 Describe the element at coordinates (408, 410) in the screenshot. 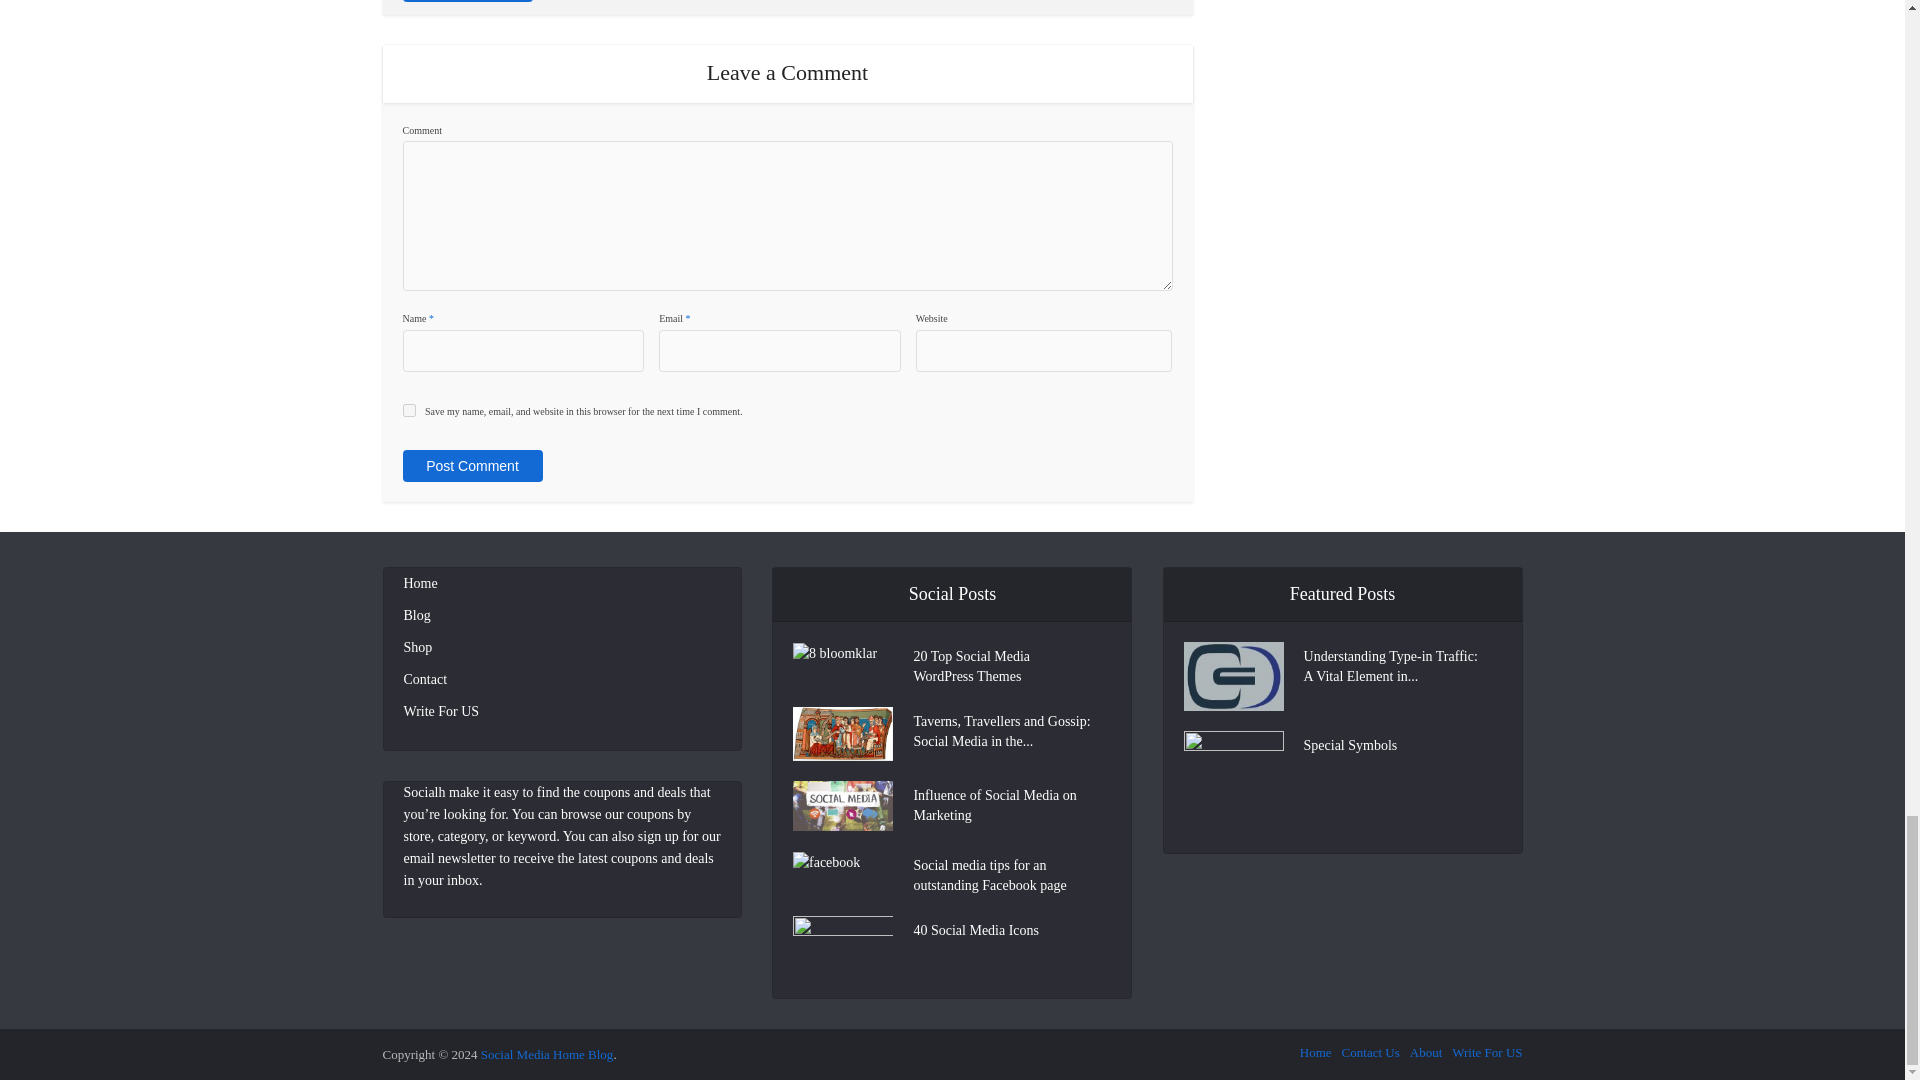

I see `yes` at that location.